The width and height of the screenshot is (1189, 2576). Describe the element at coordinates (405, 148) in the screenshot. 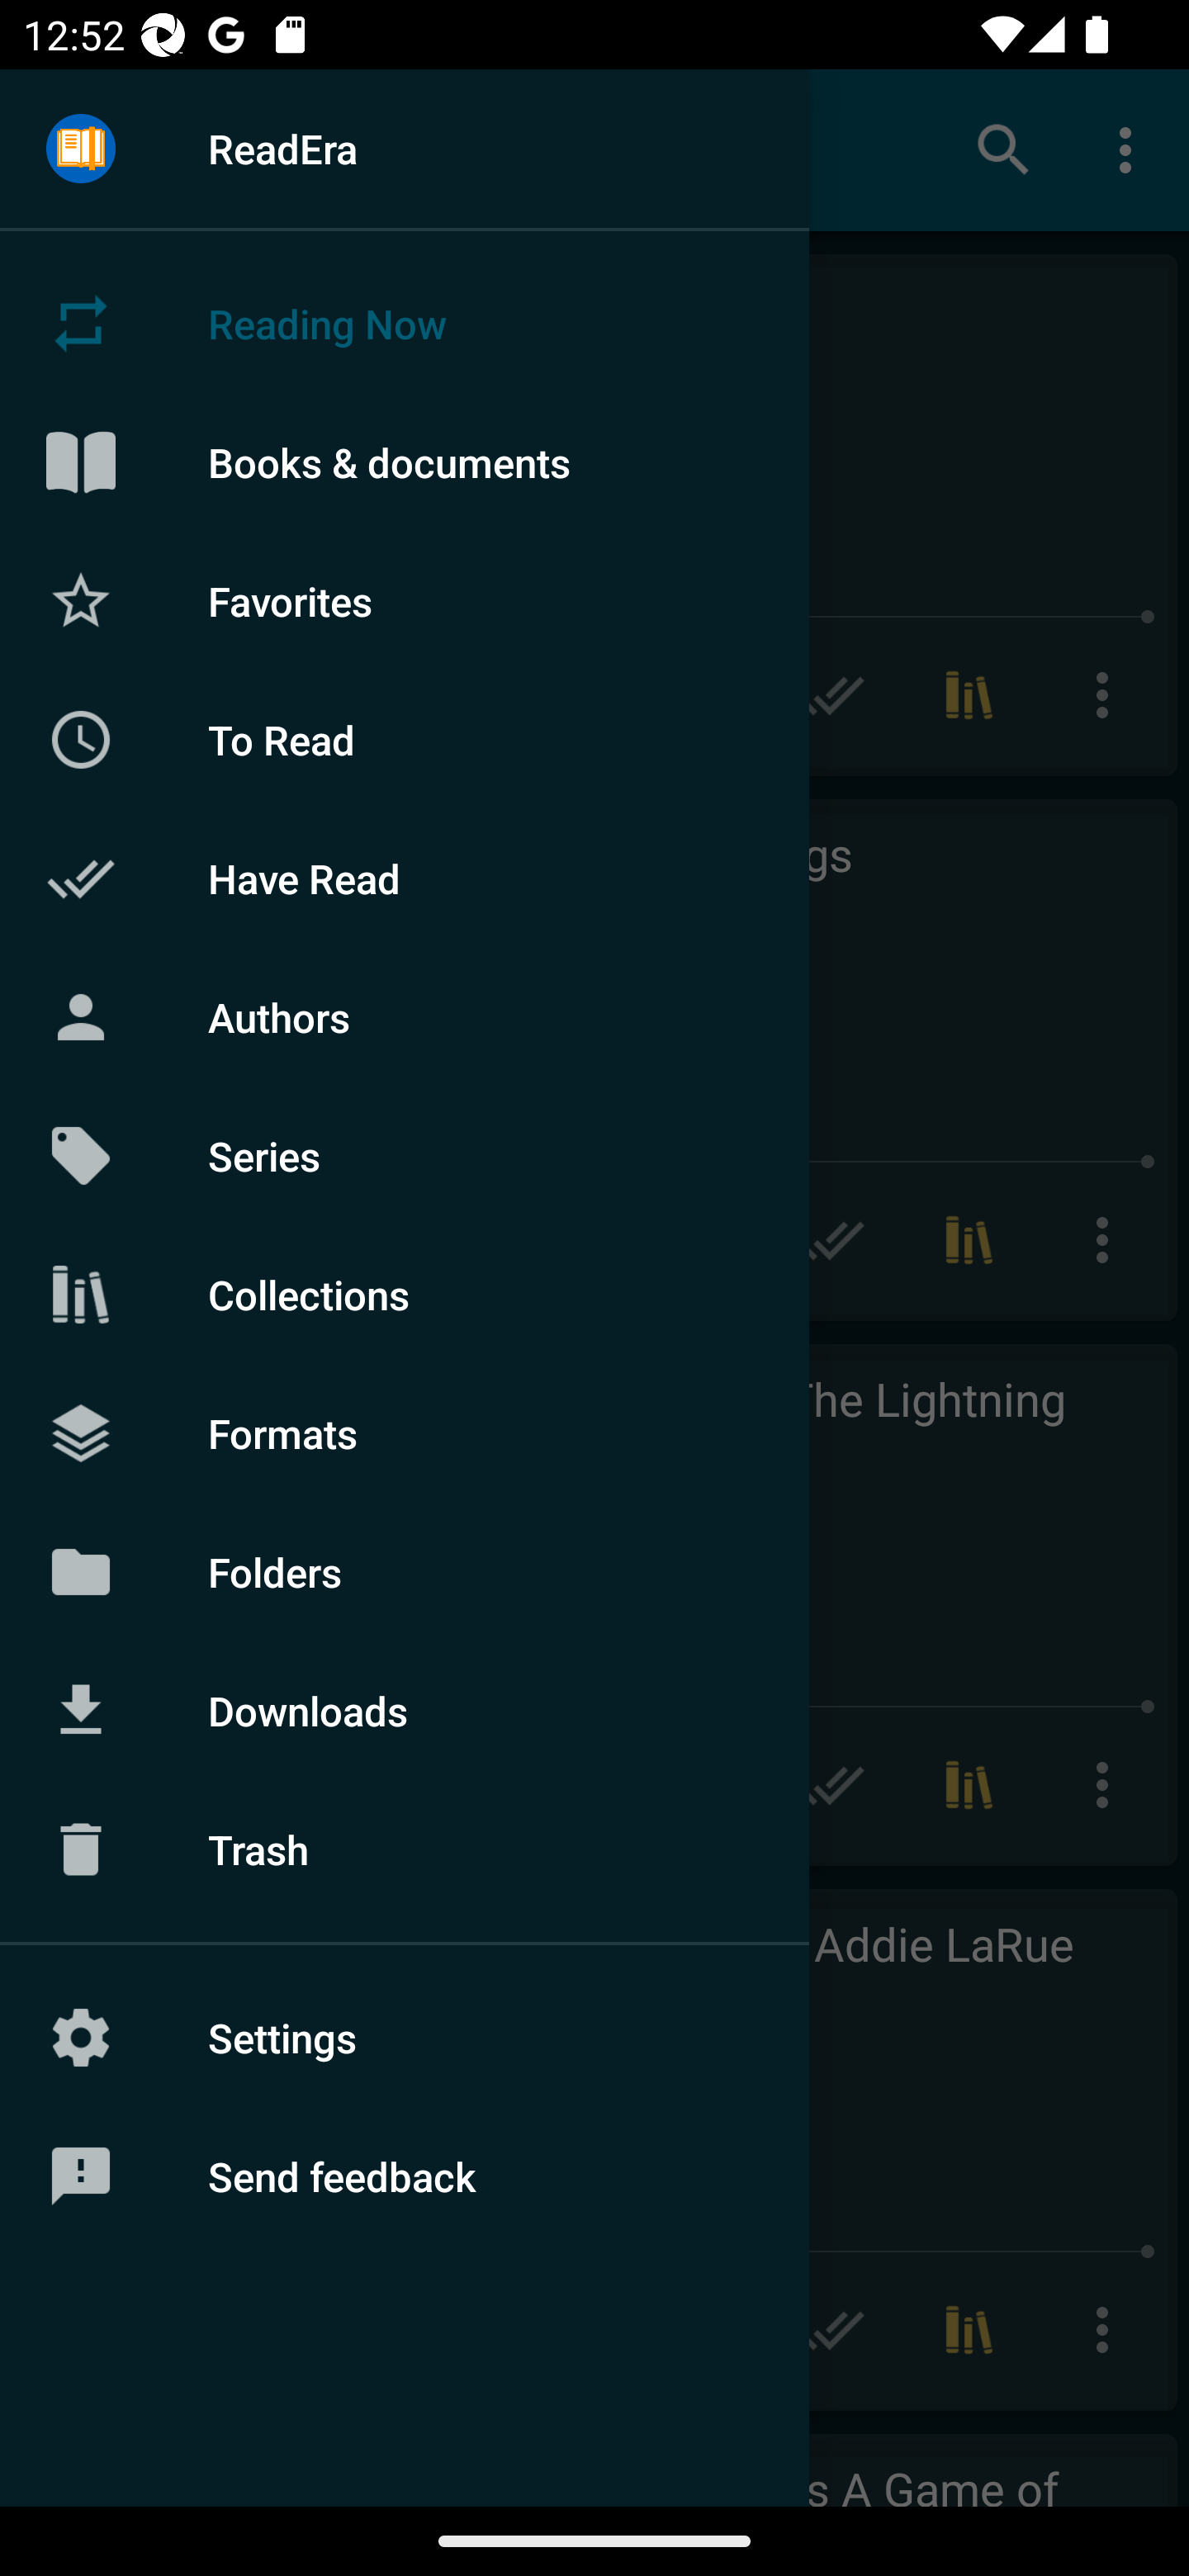

I see `ReadEra` at that location.